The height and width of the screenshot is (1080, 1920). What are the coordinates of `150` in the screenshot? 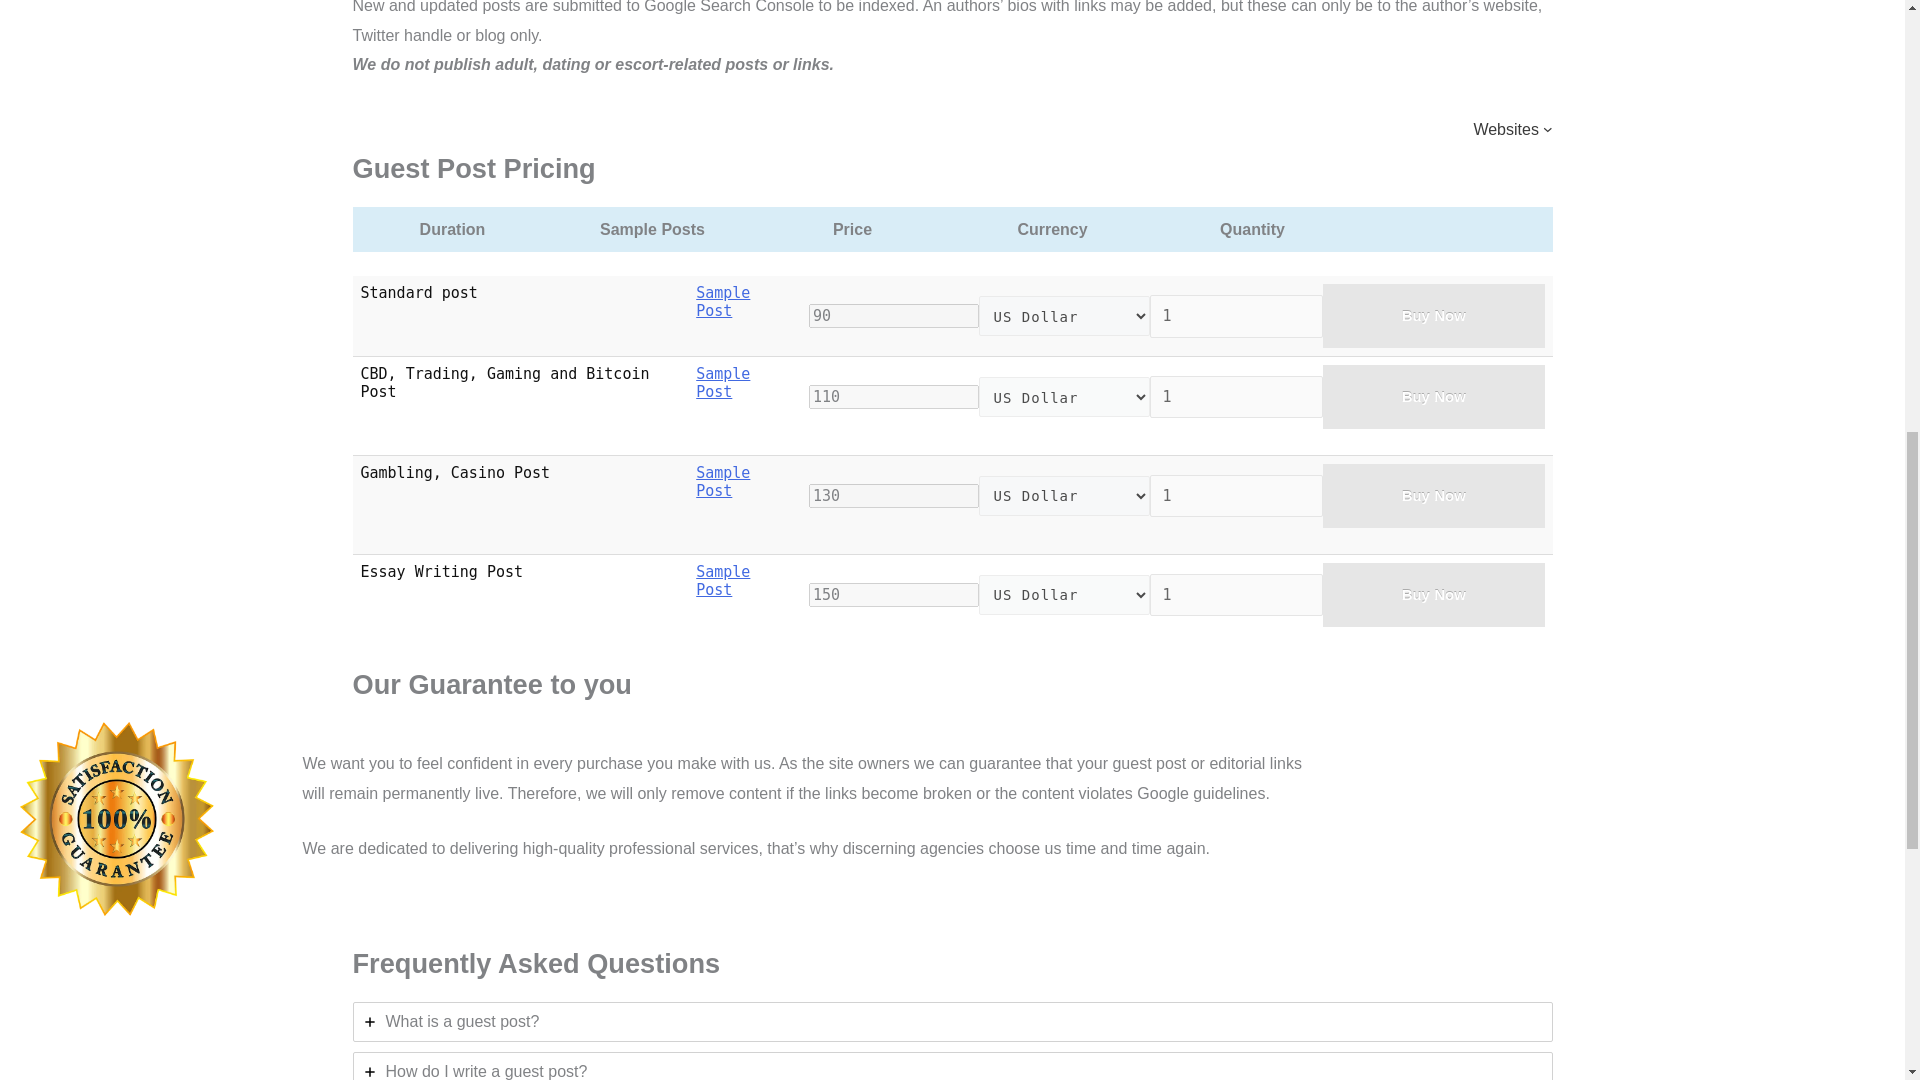 It's located at (894, 594).